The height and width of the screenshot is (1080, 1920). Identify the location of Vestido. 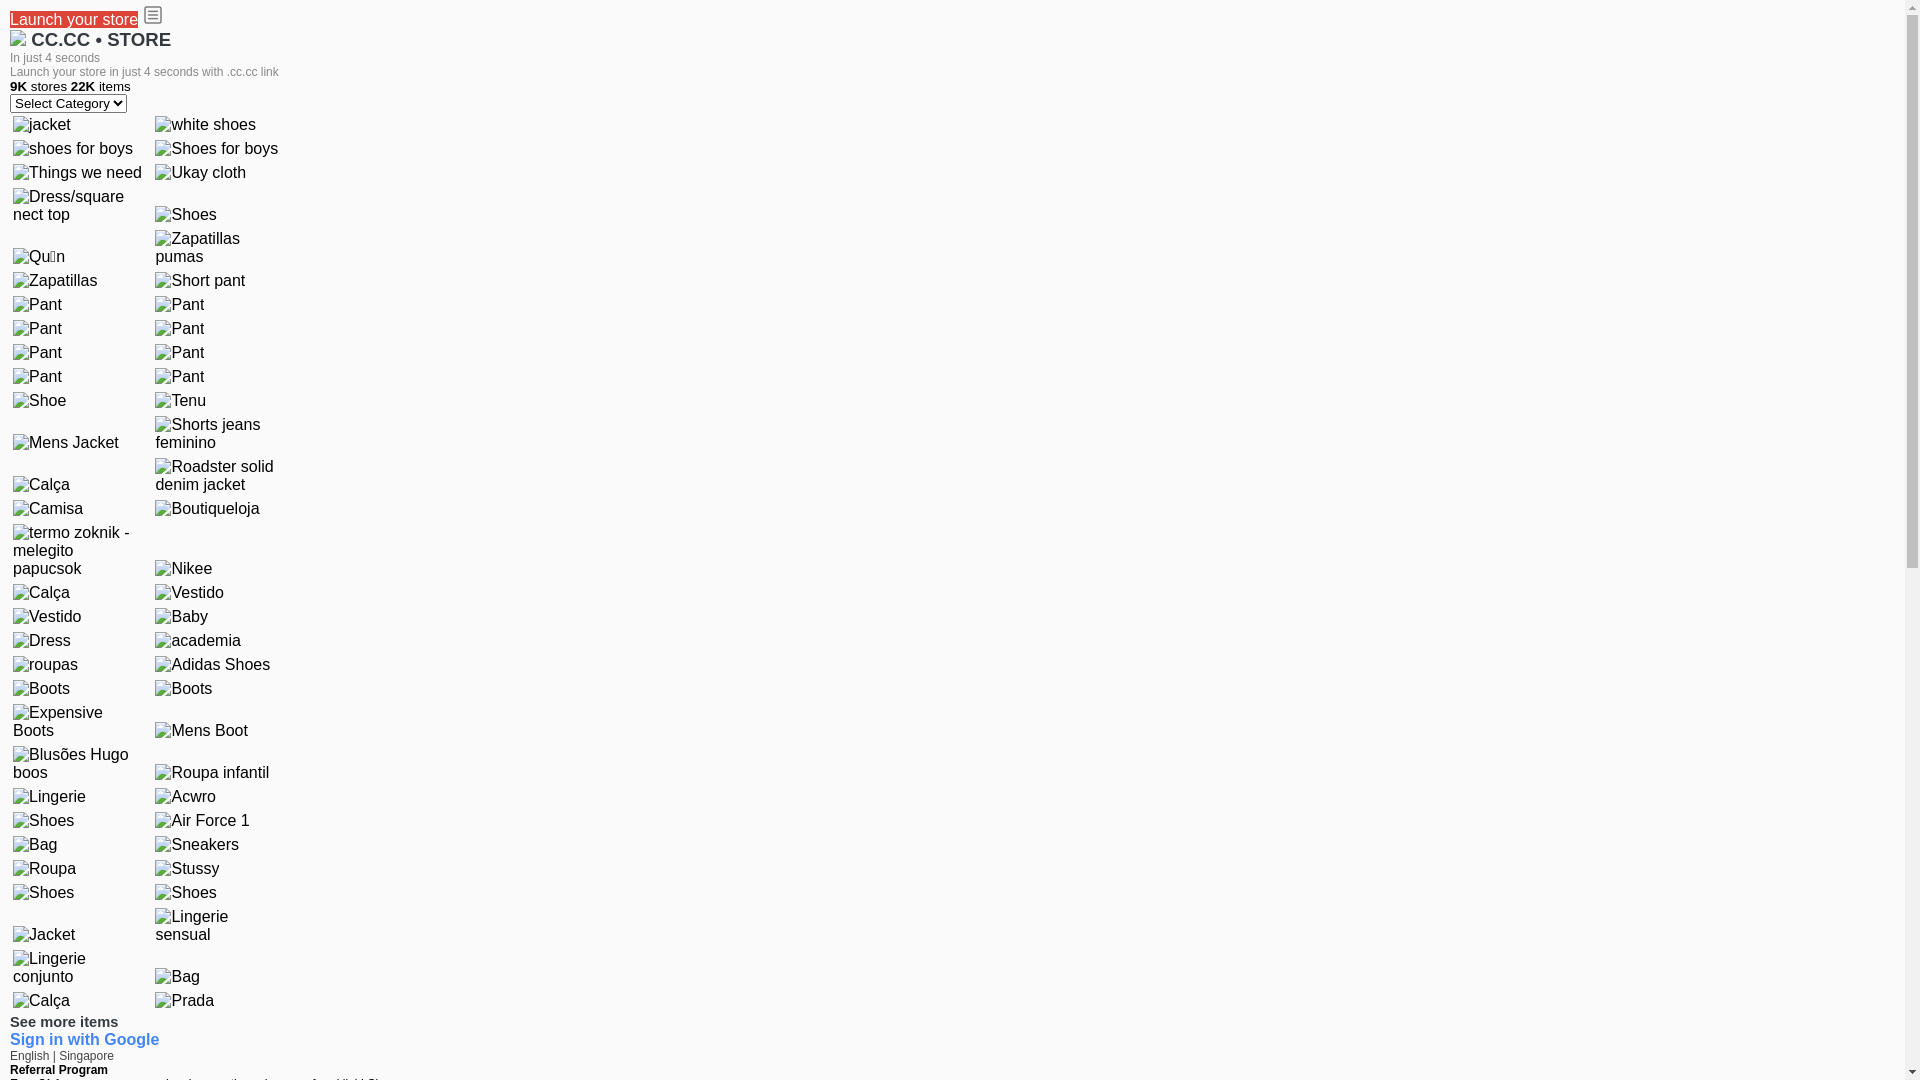
(189, 593).